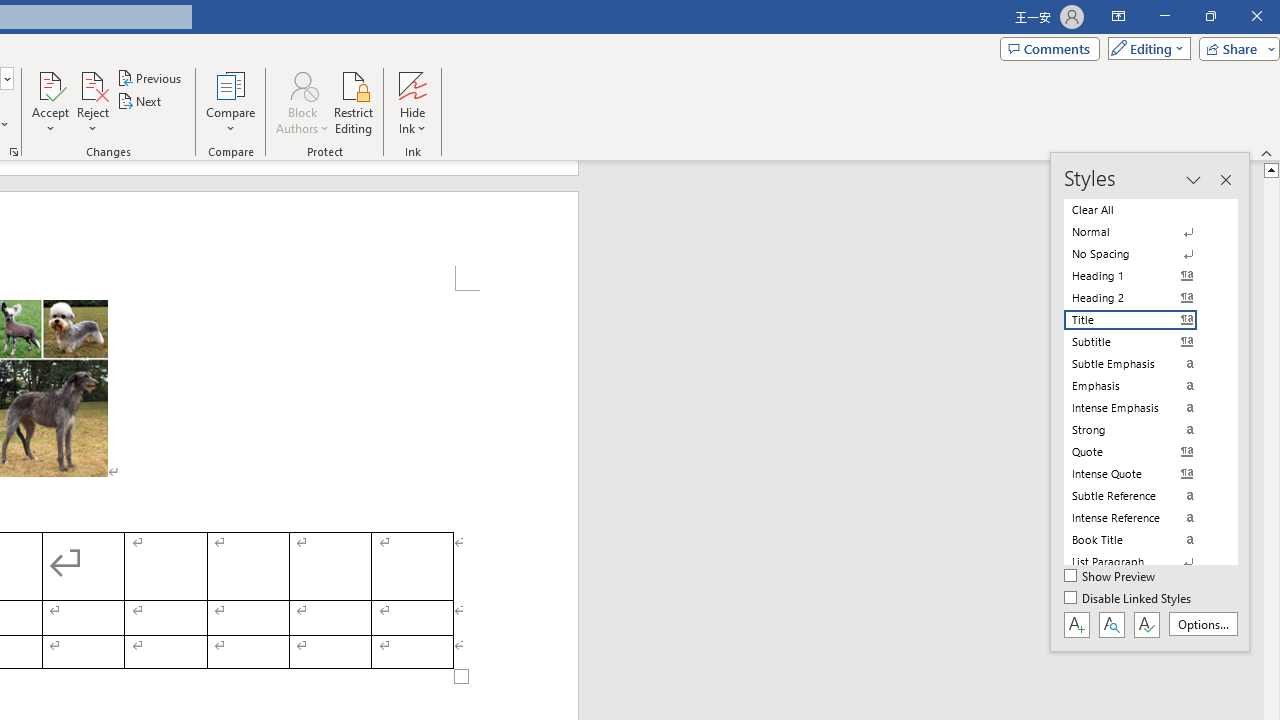 This screenshot has width=1280, height=720. I want to click on Block Authors, so click(302, 84).